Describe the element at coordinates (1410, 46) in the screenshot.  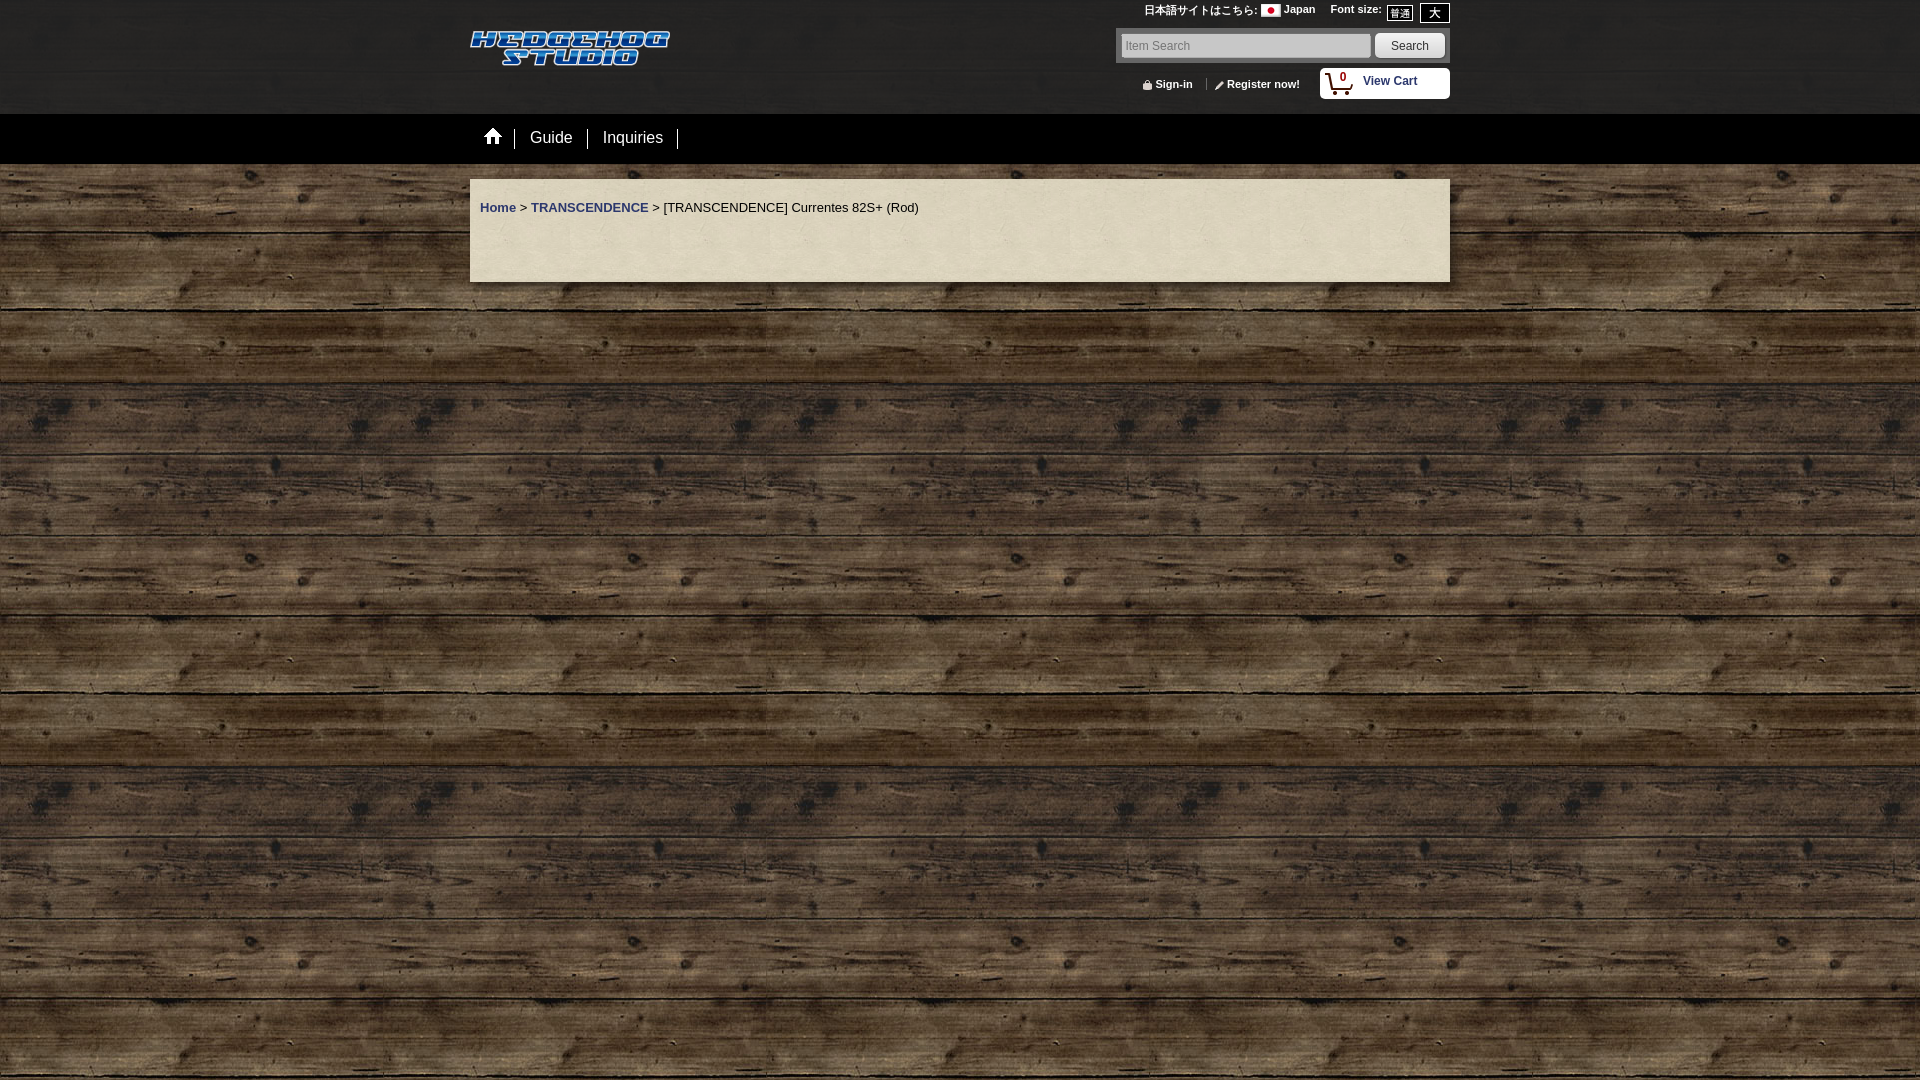
I see `Search` at that location.